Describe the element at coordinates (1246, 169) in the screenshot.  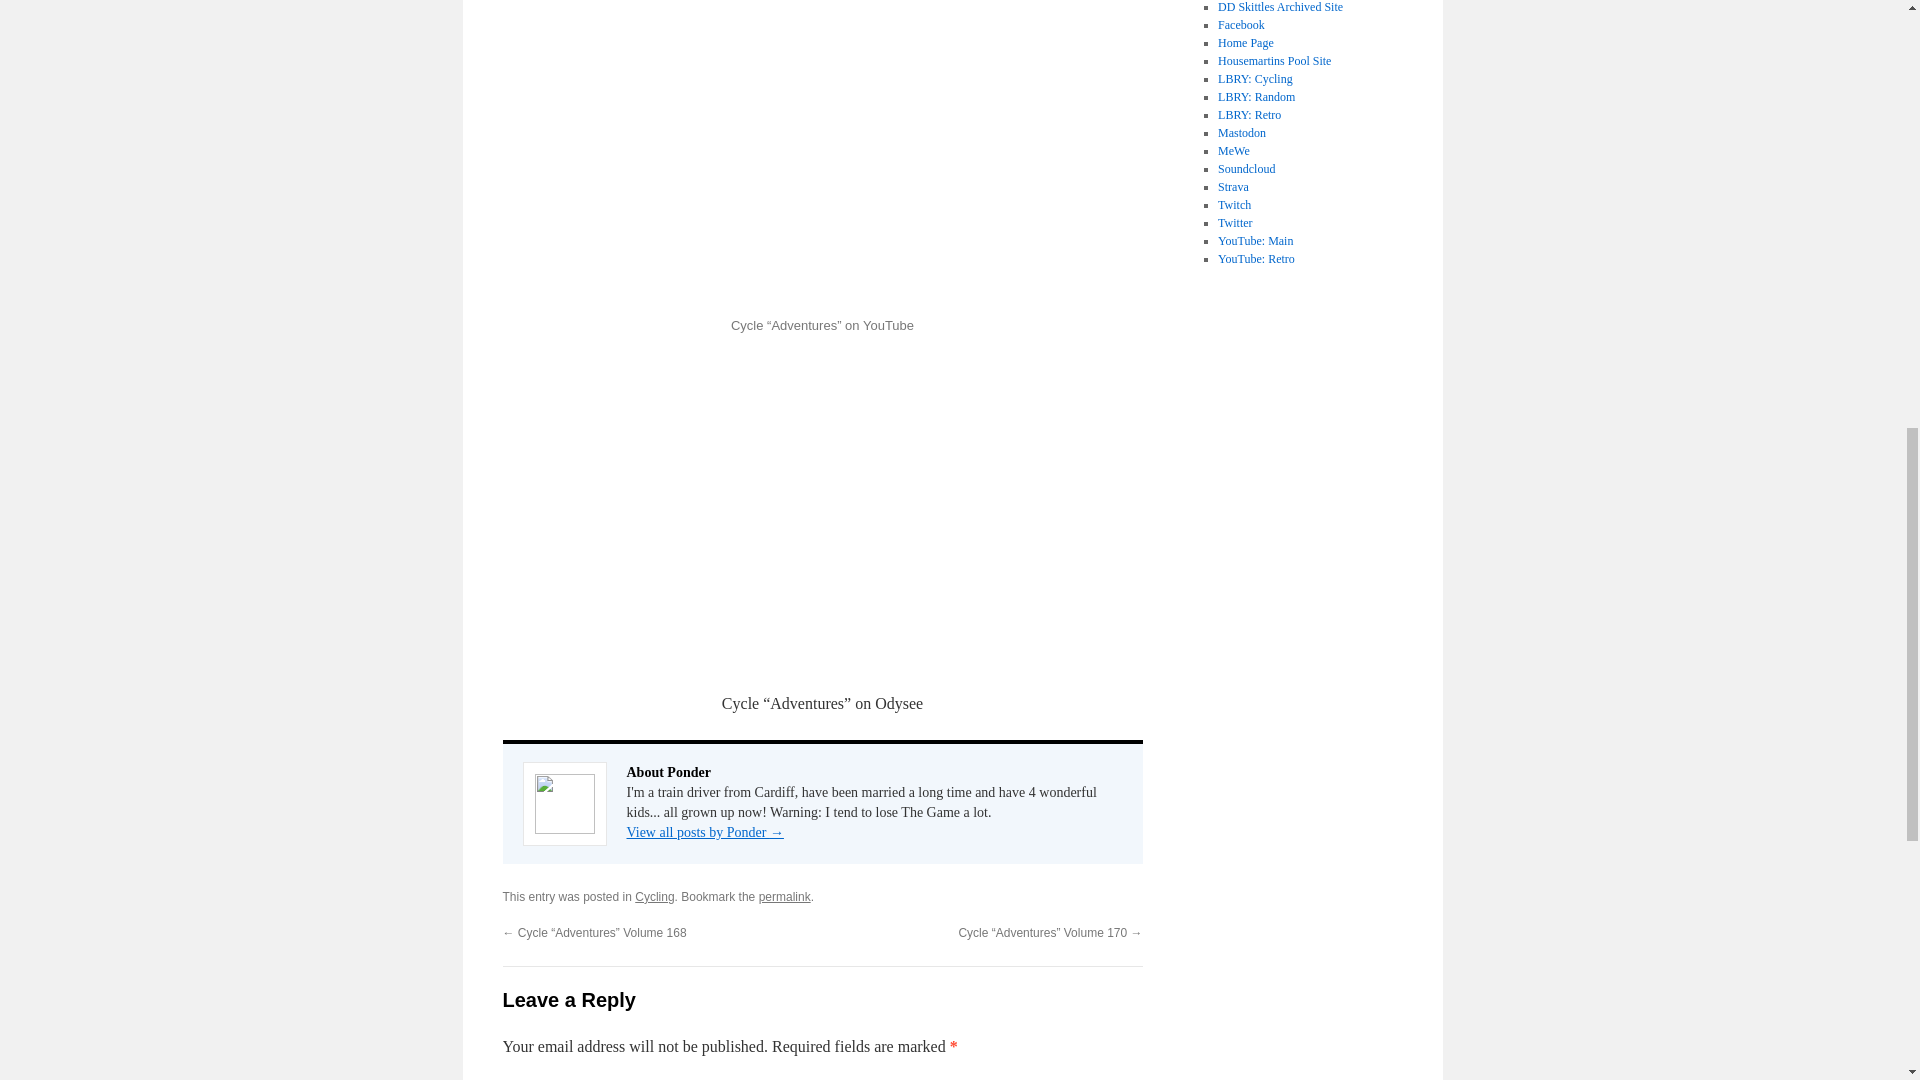
I see `Soundcloud` at that location.